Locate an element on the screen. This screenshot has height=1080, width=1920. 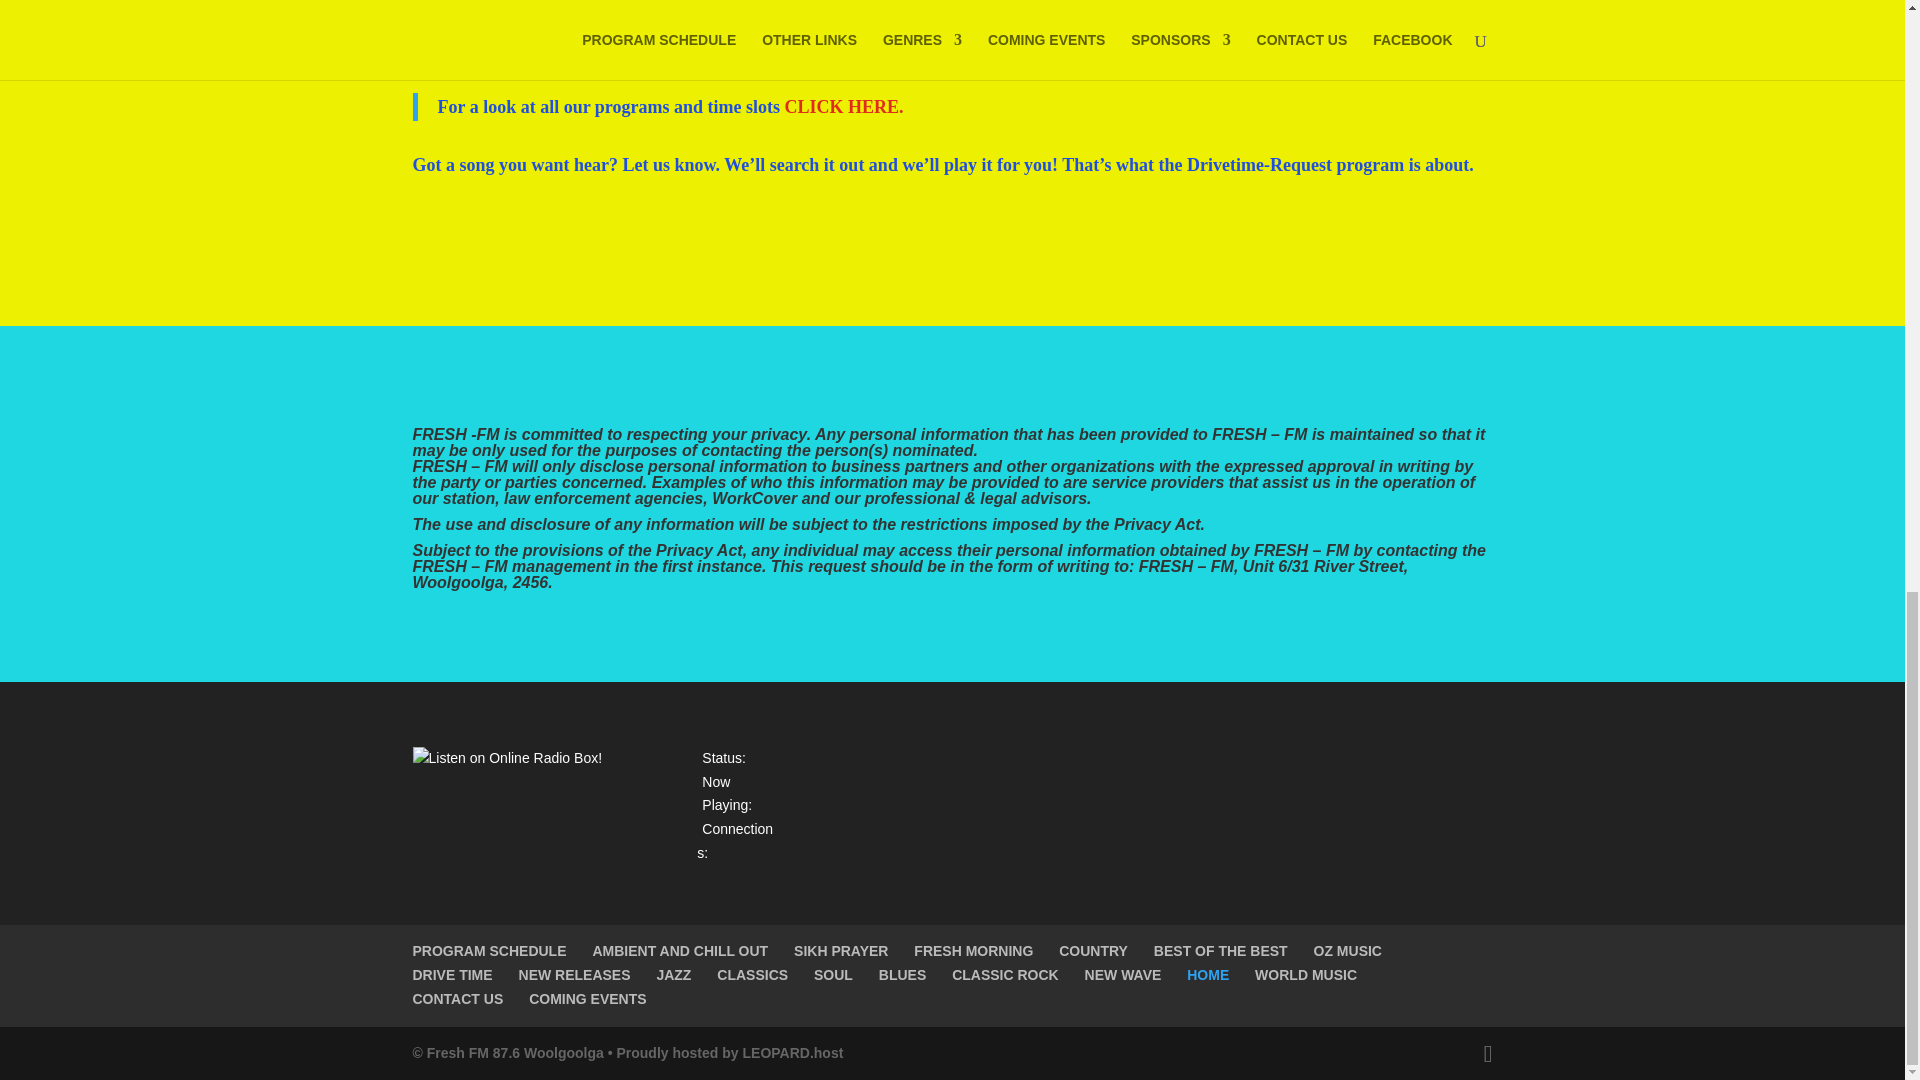
PROGRAM SCHEDULE is located at coordinates (489, 950).